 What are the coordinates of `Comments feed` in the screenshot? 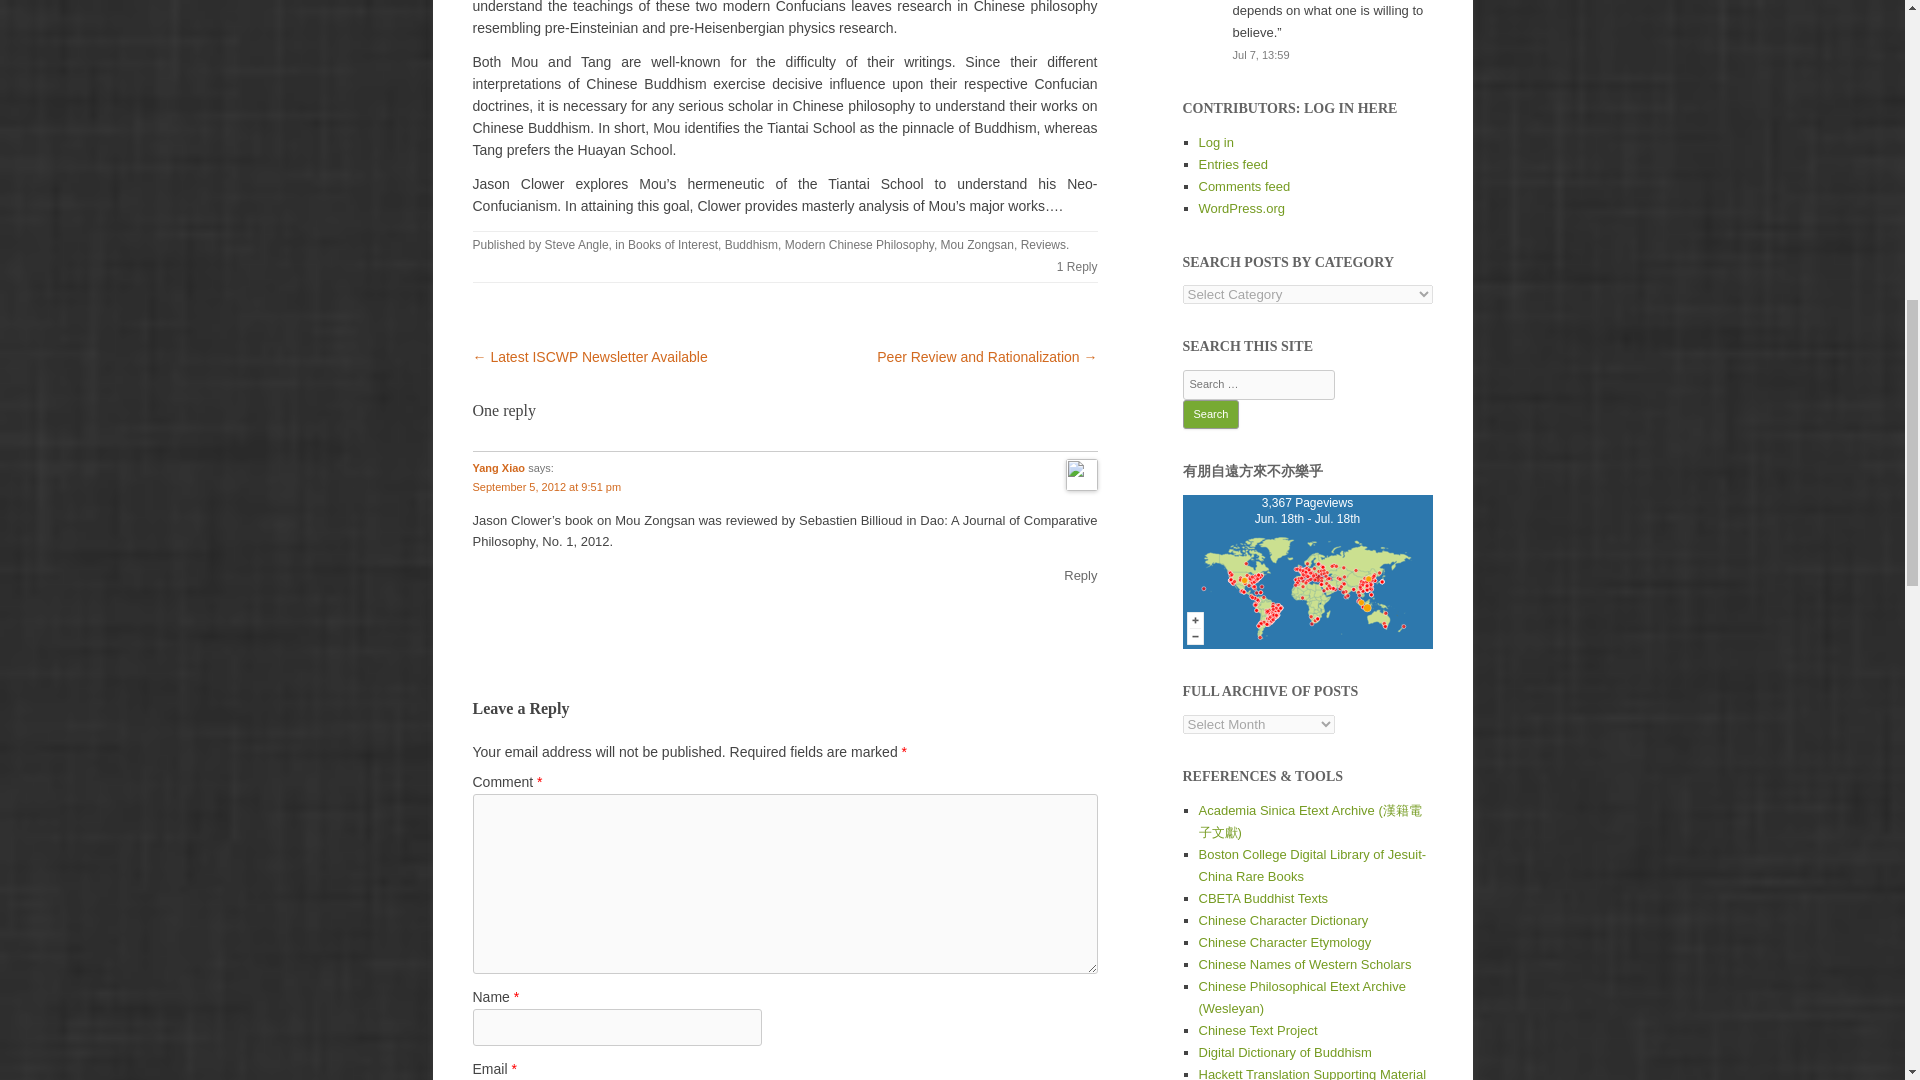 It's located at (1244, 186).